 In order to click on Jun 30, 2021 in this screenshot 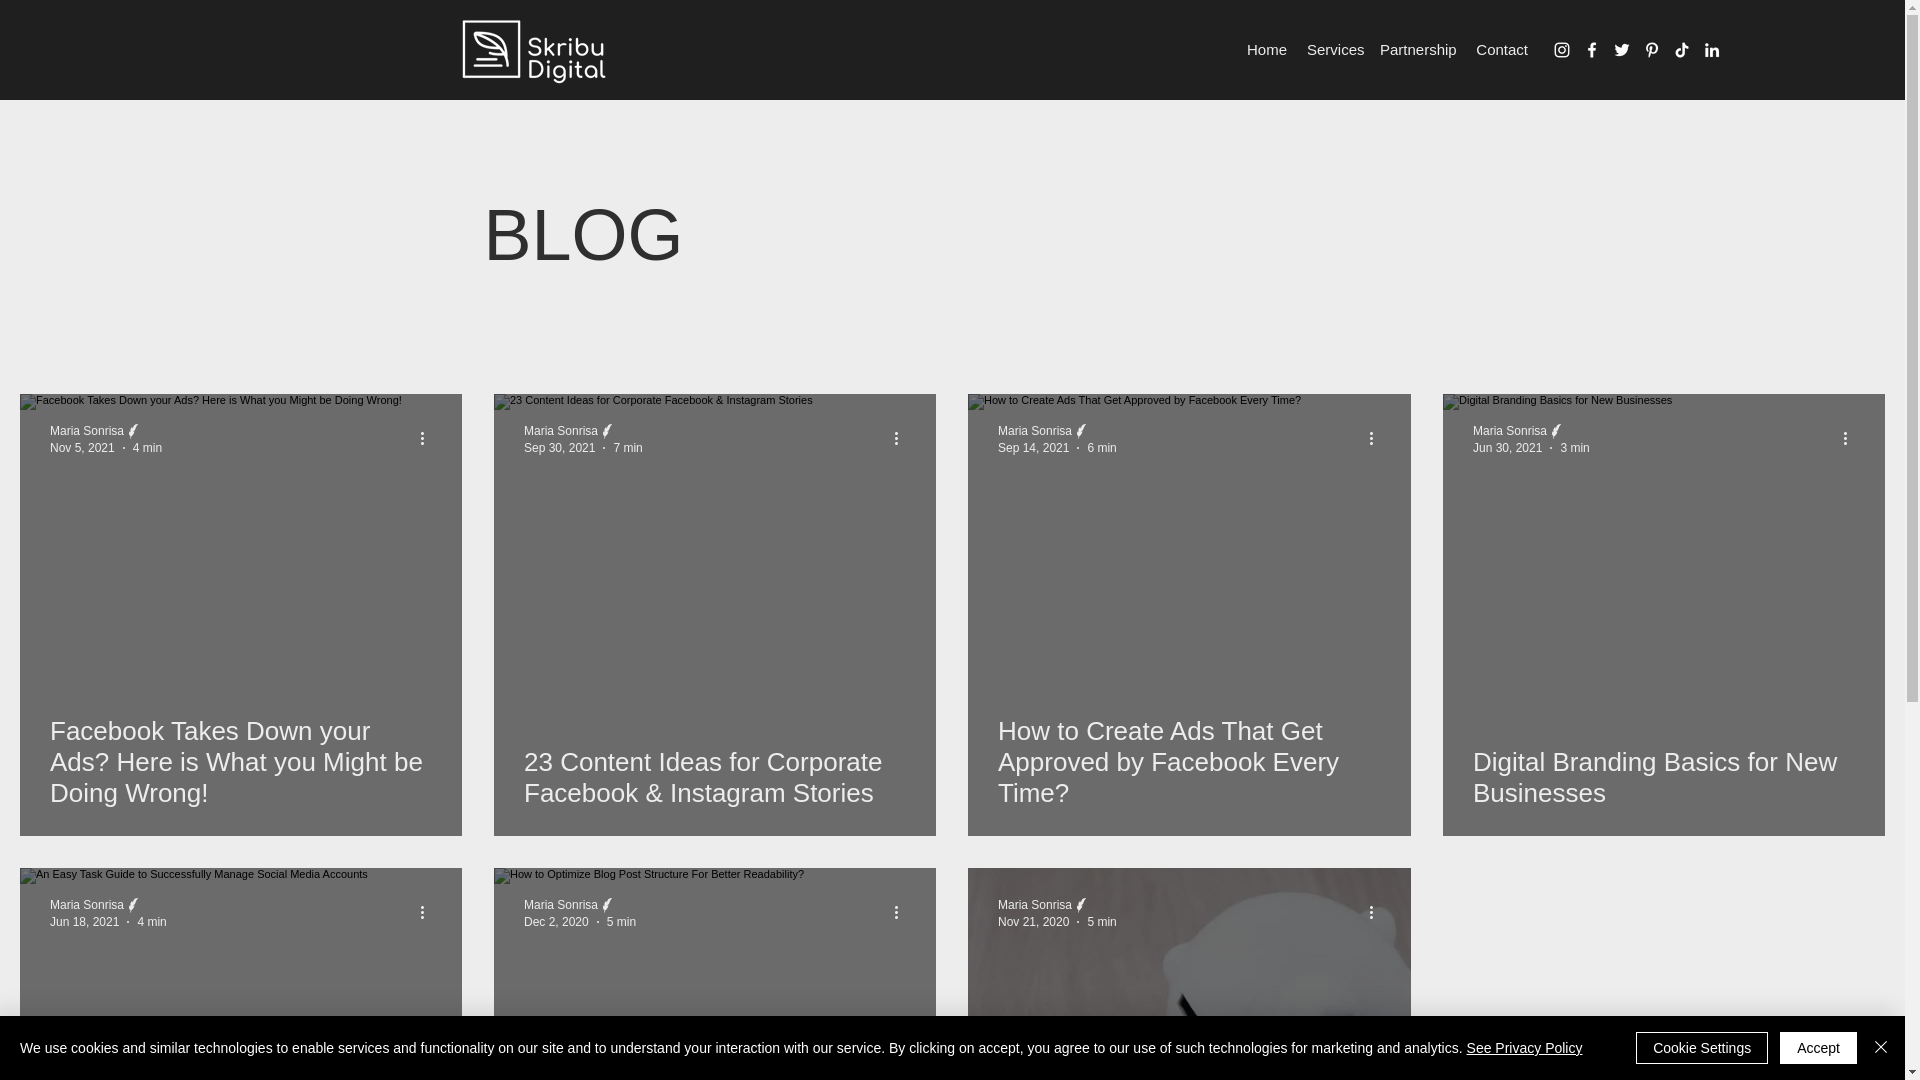, I will do `click(1506, 446)`.